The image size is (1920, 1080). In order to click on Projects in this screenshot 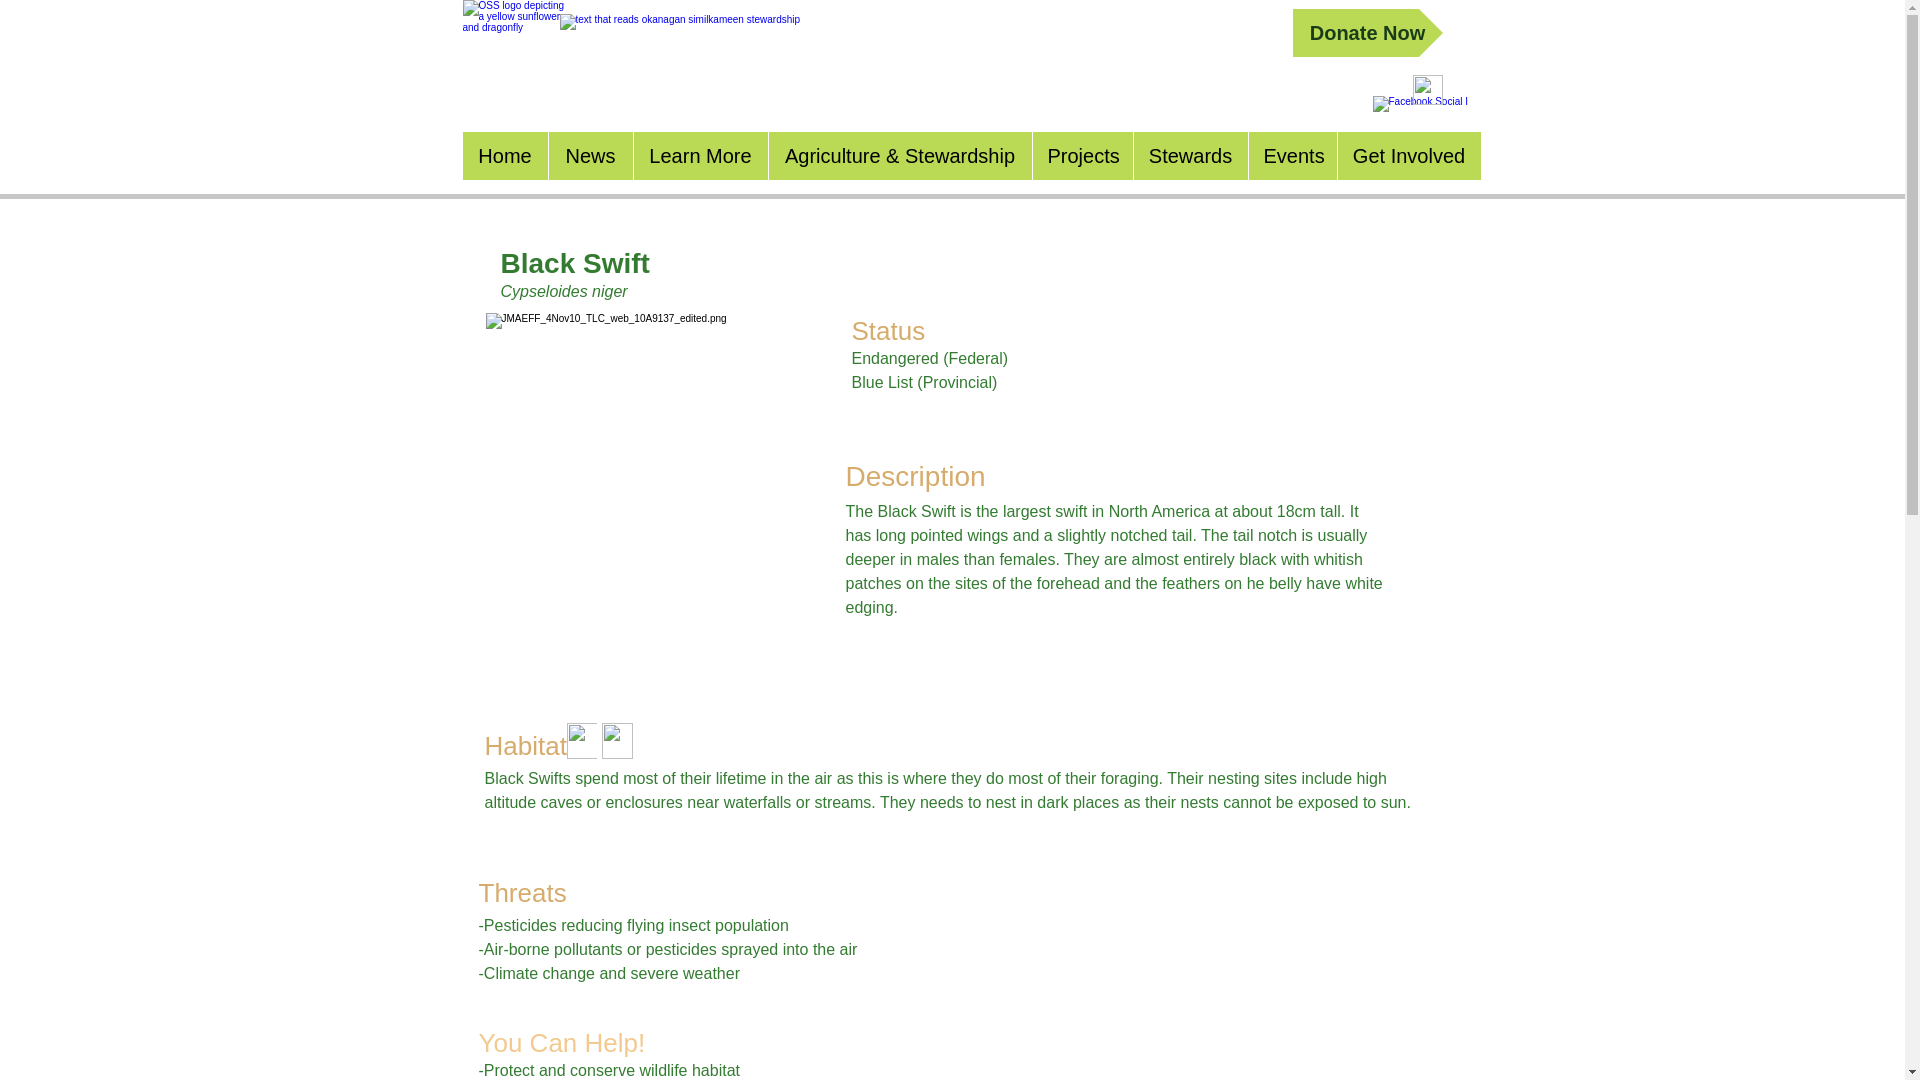, I will do `click(1082, 156)`.